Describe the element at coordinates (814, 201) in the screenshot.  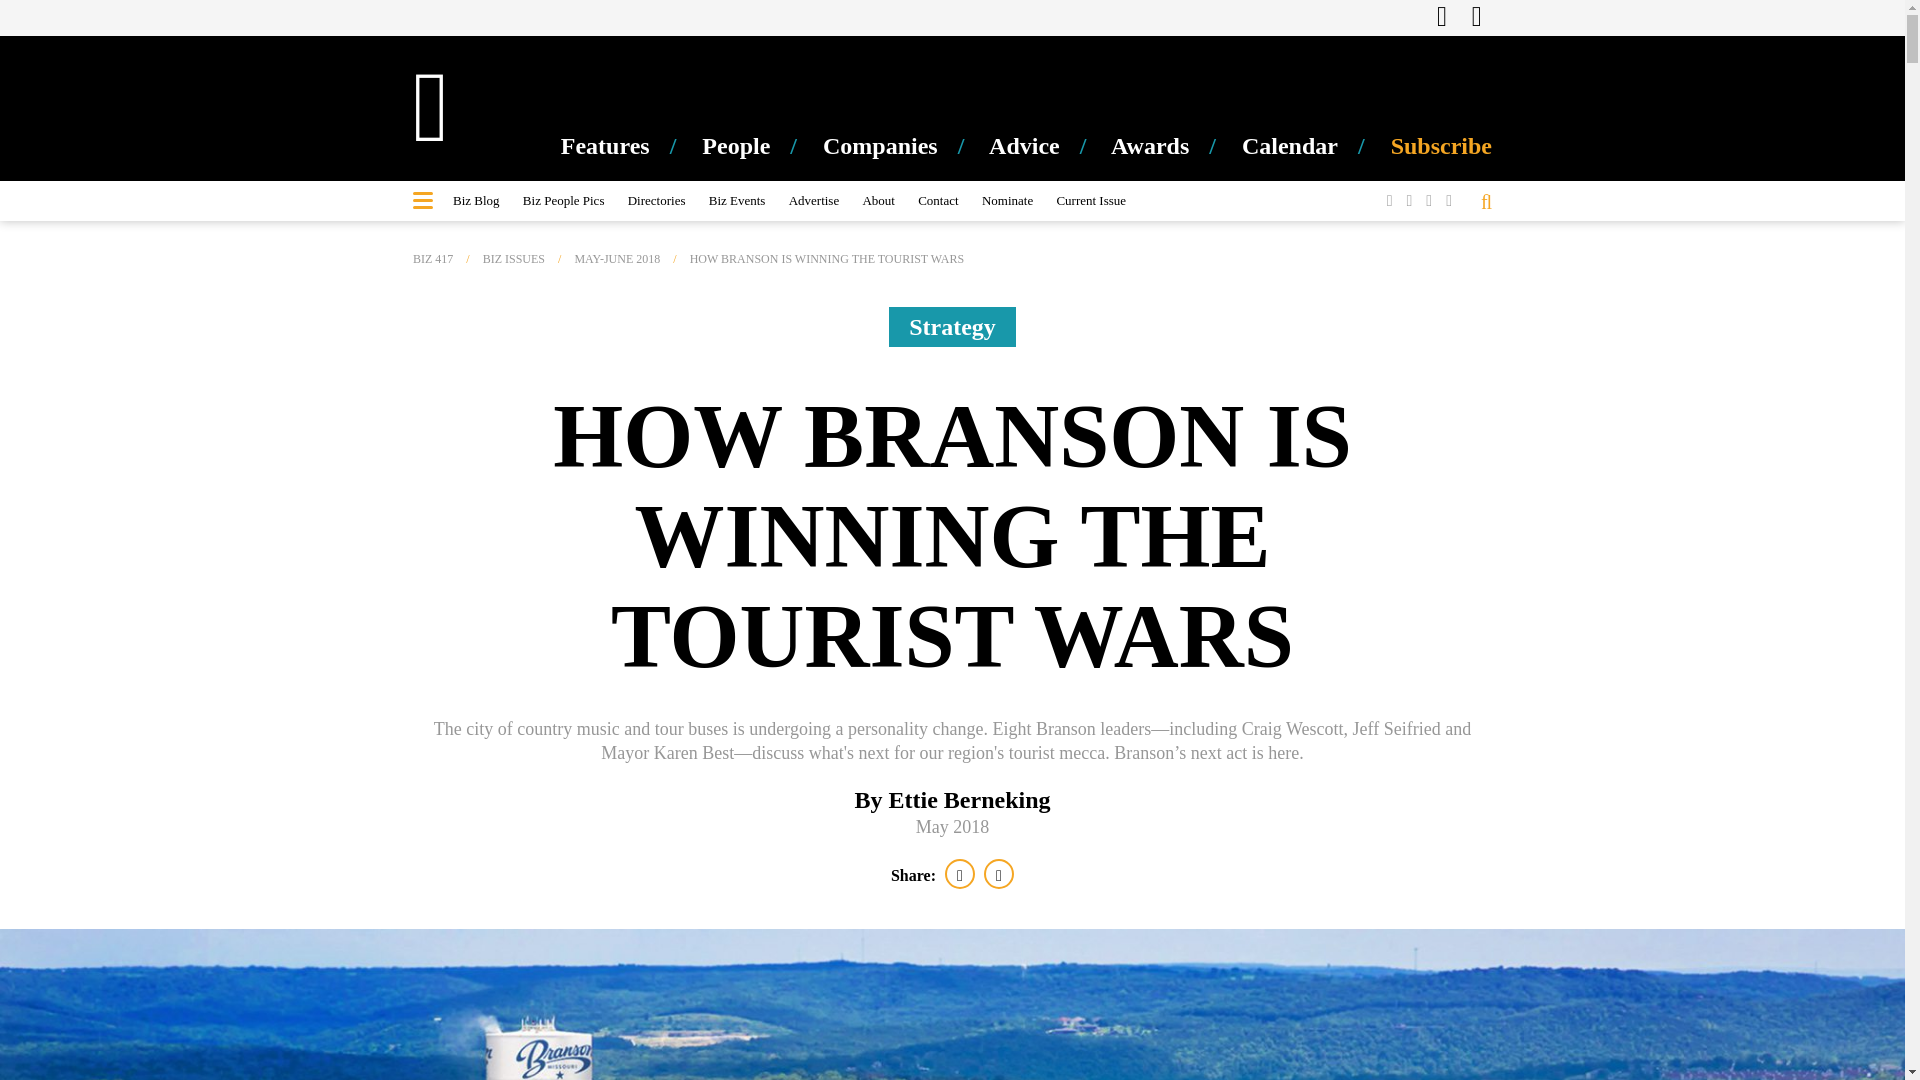
I see `Advertise` at that location.